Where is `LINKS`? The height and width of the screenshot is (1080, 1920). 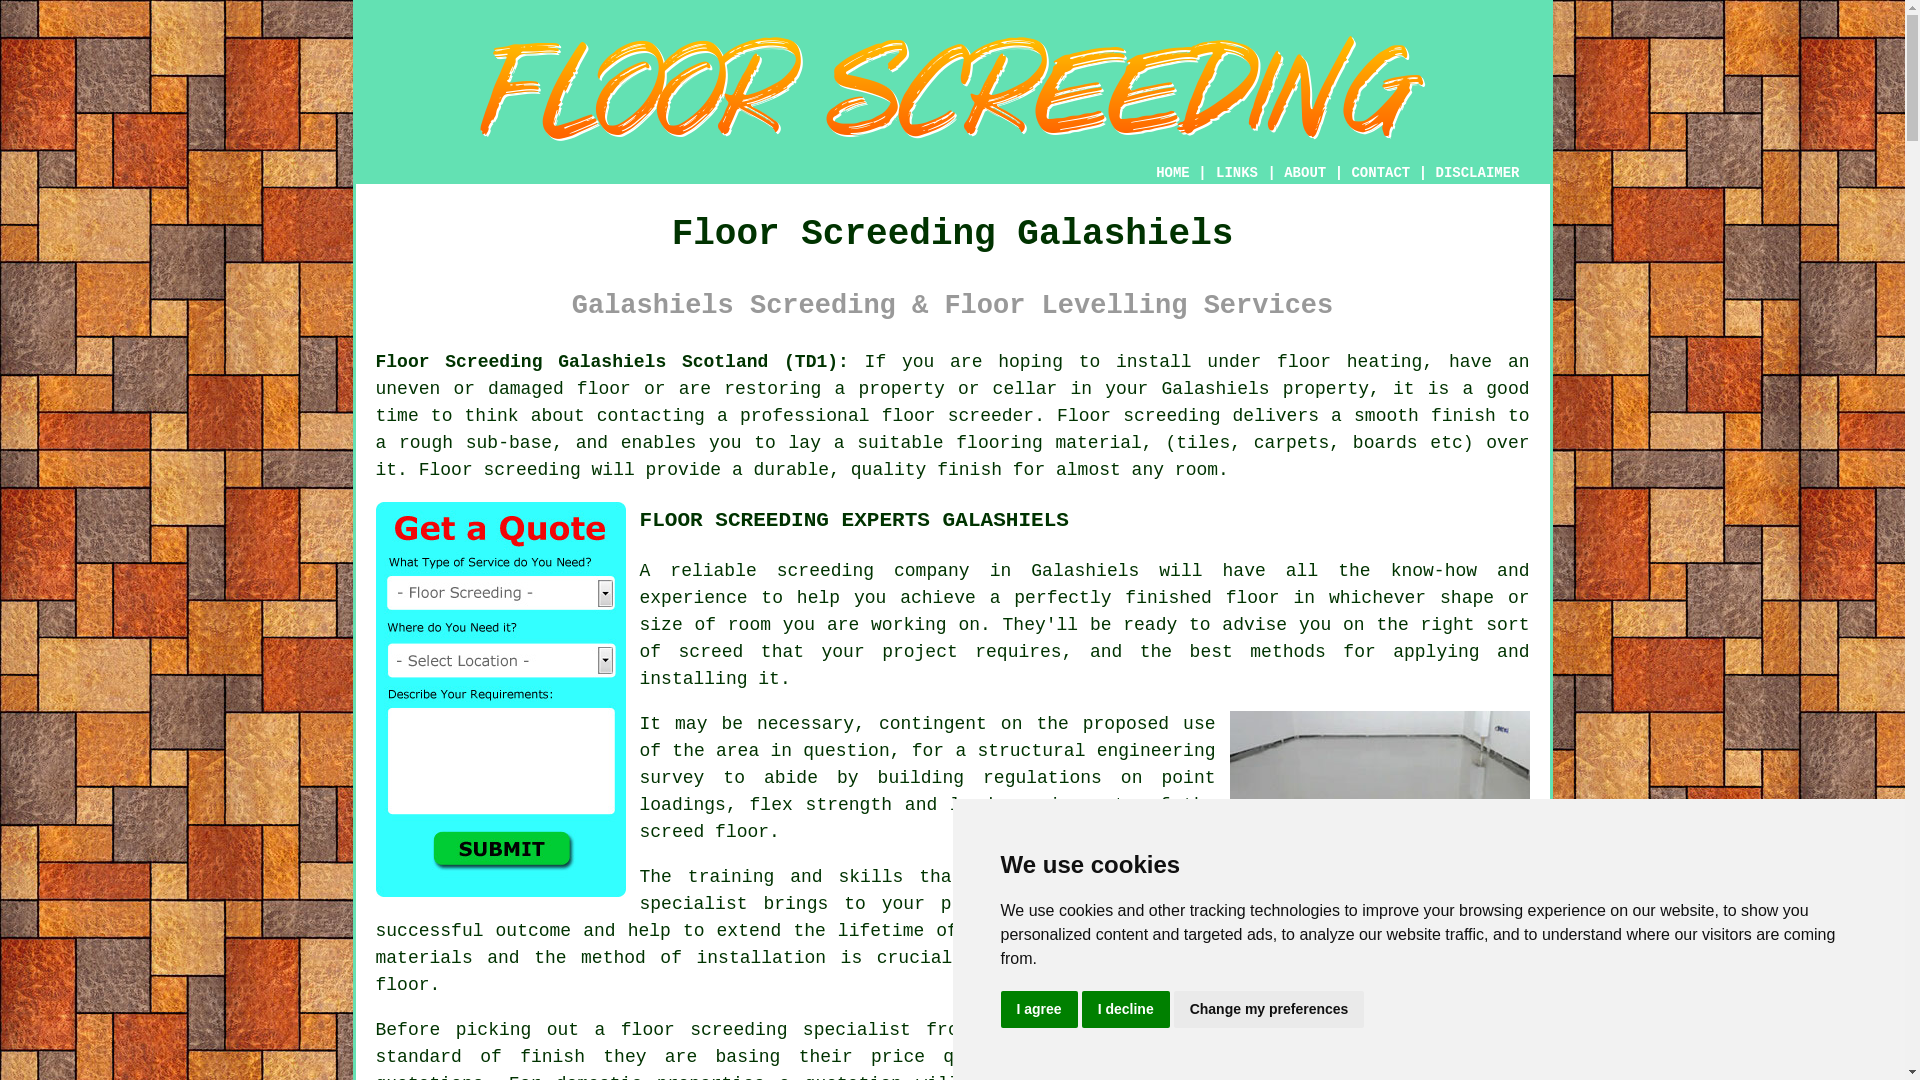 LINKS is located at coordinates (1237, 173).